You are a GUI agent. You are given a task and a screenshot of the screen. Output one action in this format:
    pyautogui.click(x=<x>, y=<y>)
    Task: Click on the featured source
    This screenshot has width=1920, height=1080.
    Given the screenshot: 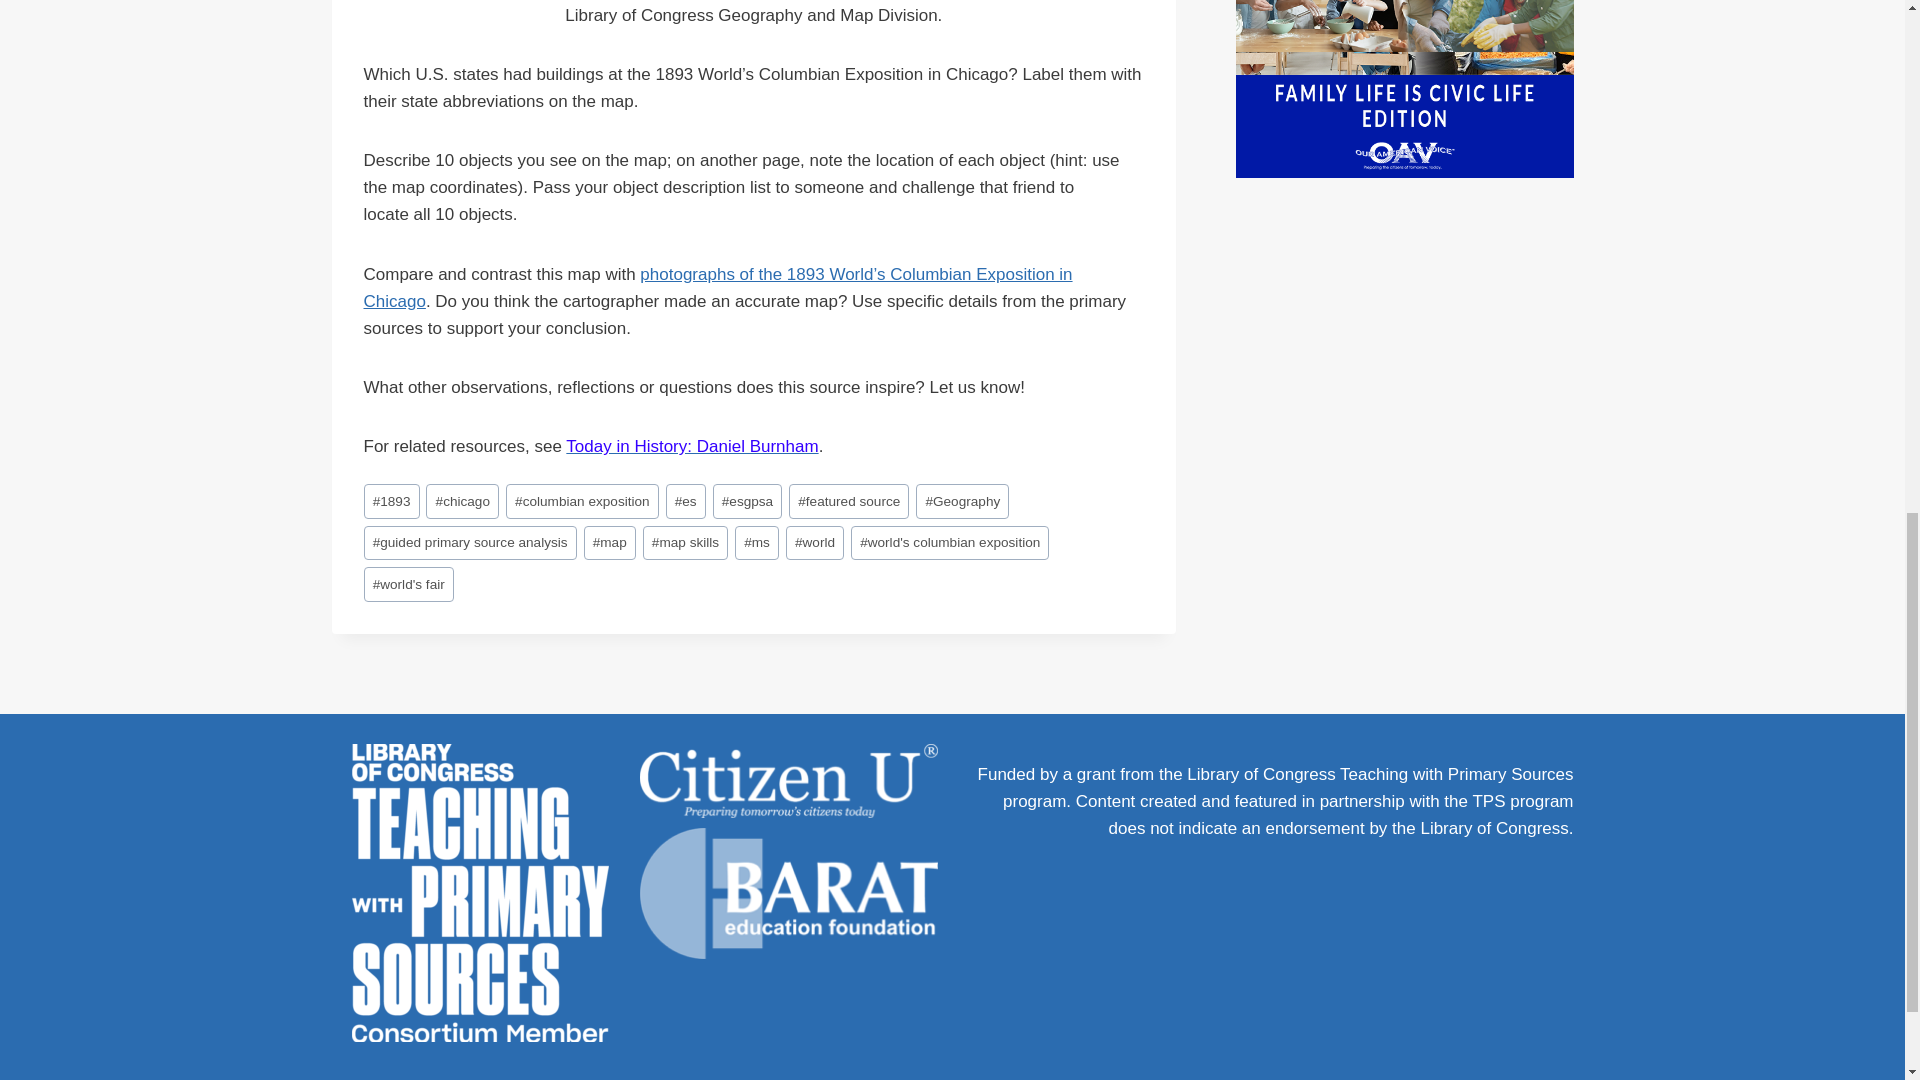 What is the action you would take?
    pyautogui.click(x=848, y=501)
    